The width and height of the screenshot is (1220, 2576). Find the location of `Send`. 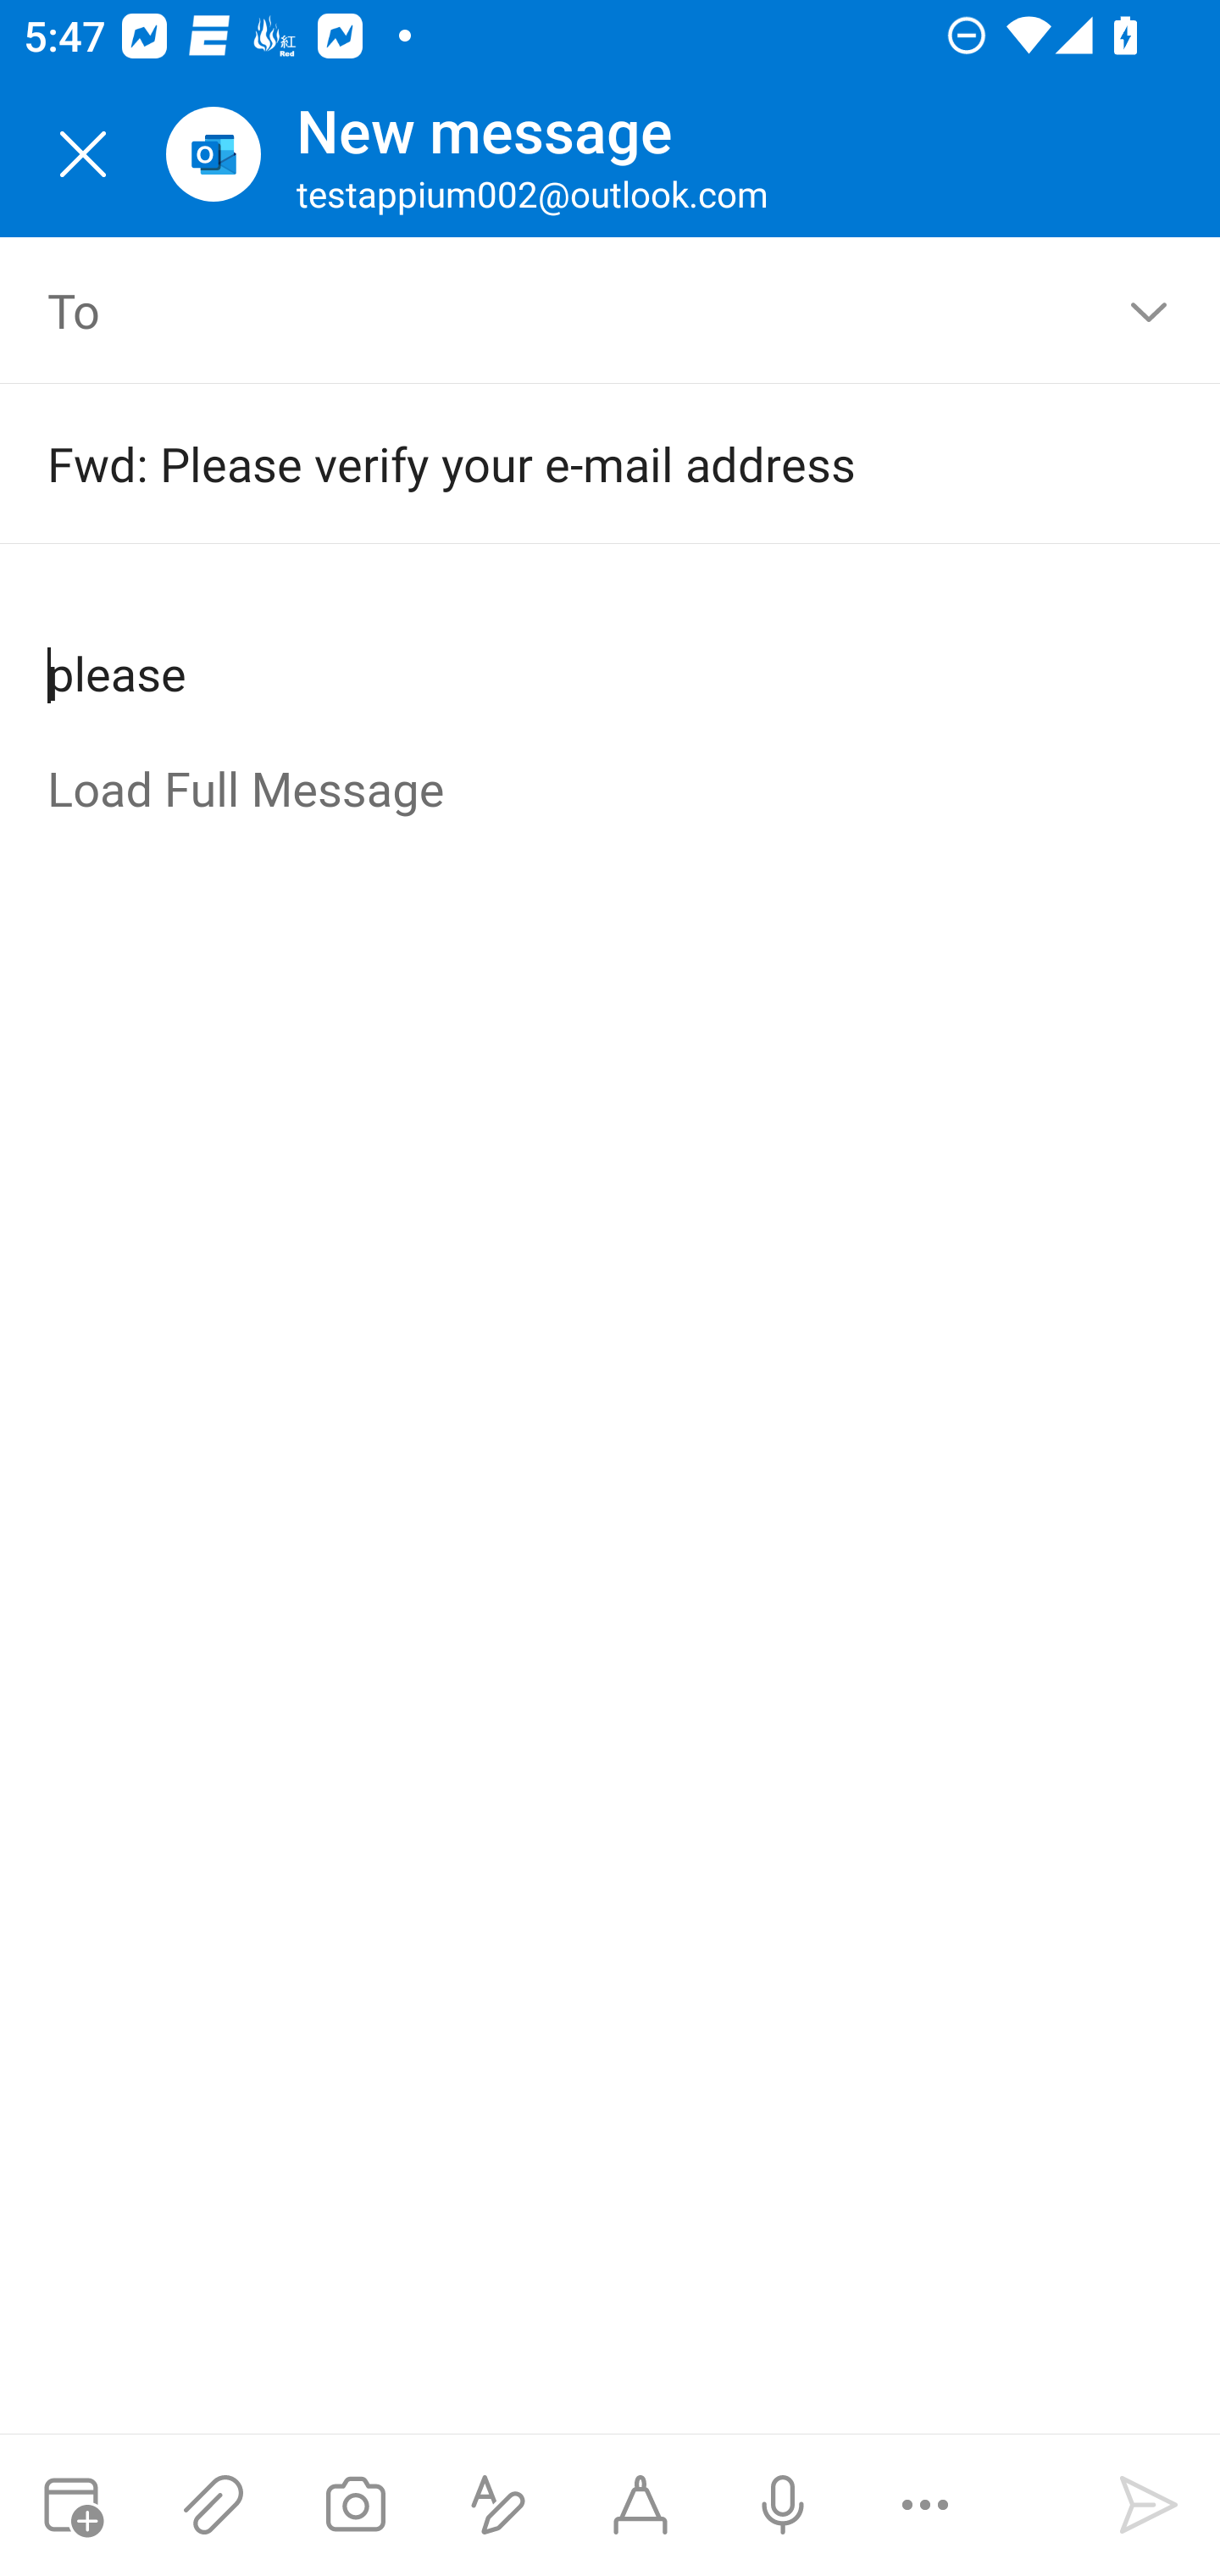

Send is located at coordinates (1149, 2505).